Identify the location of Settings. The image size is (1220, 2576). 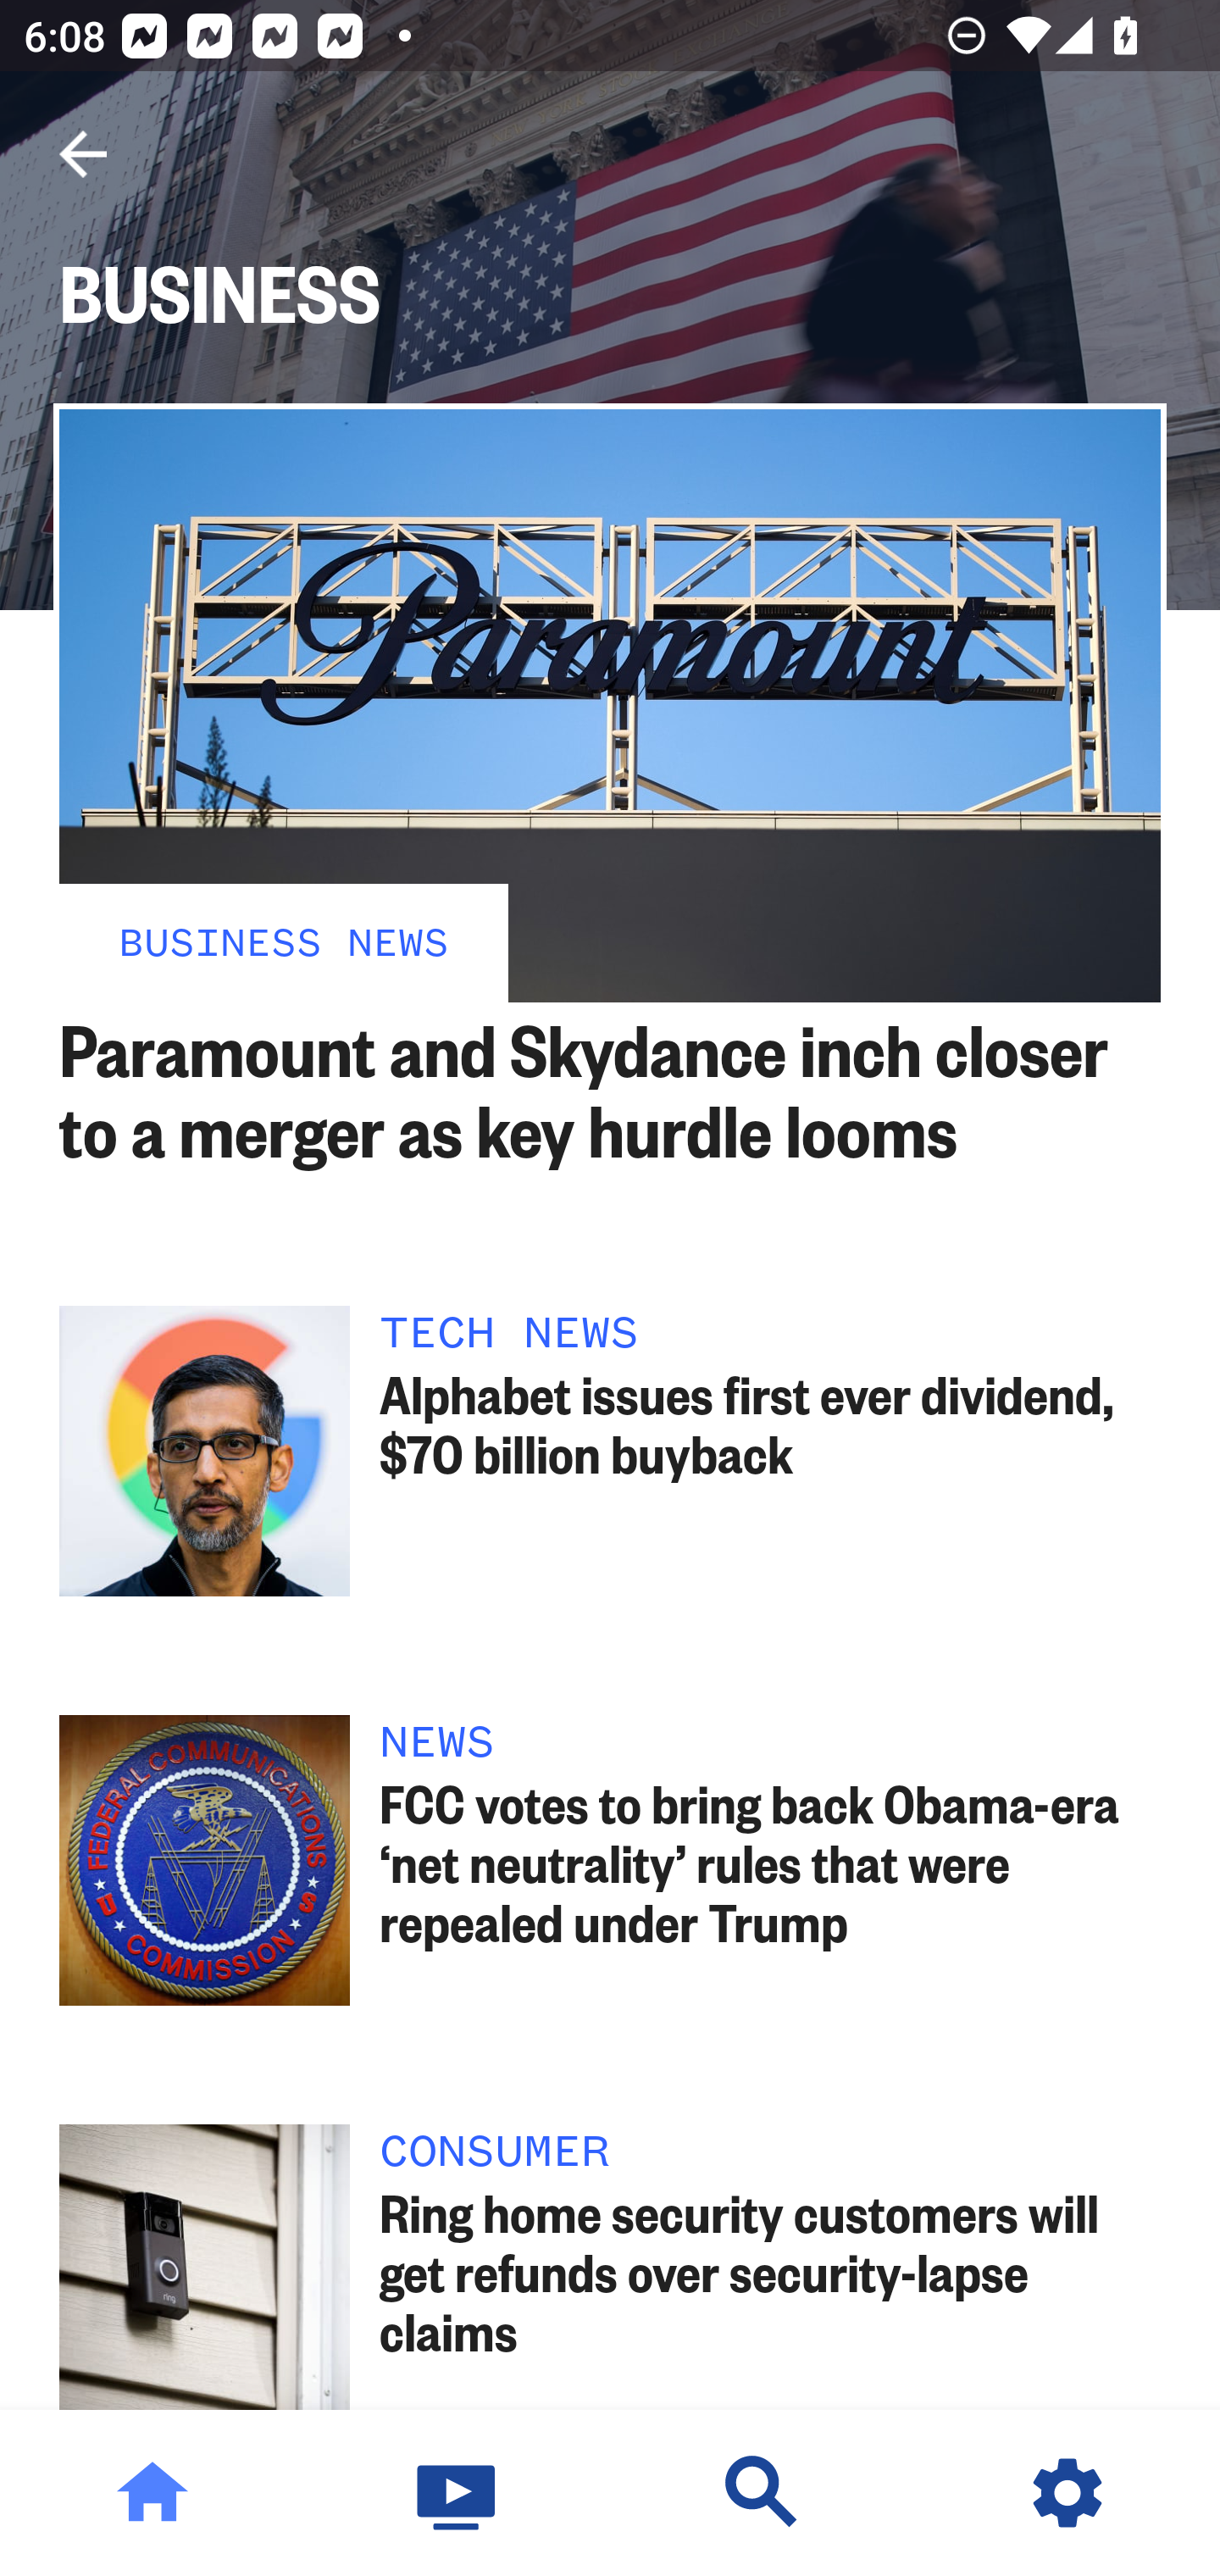
(1067, 2493).